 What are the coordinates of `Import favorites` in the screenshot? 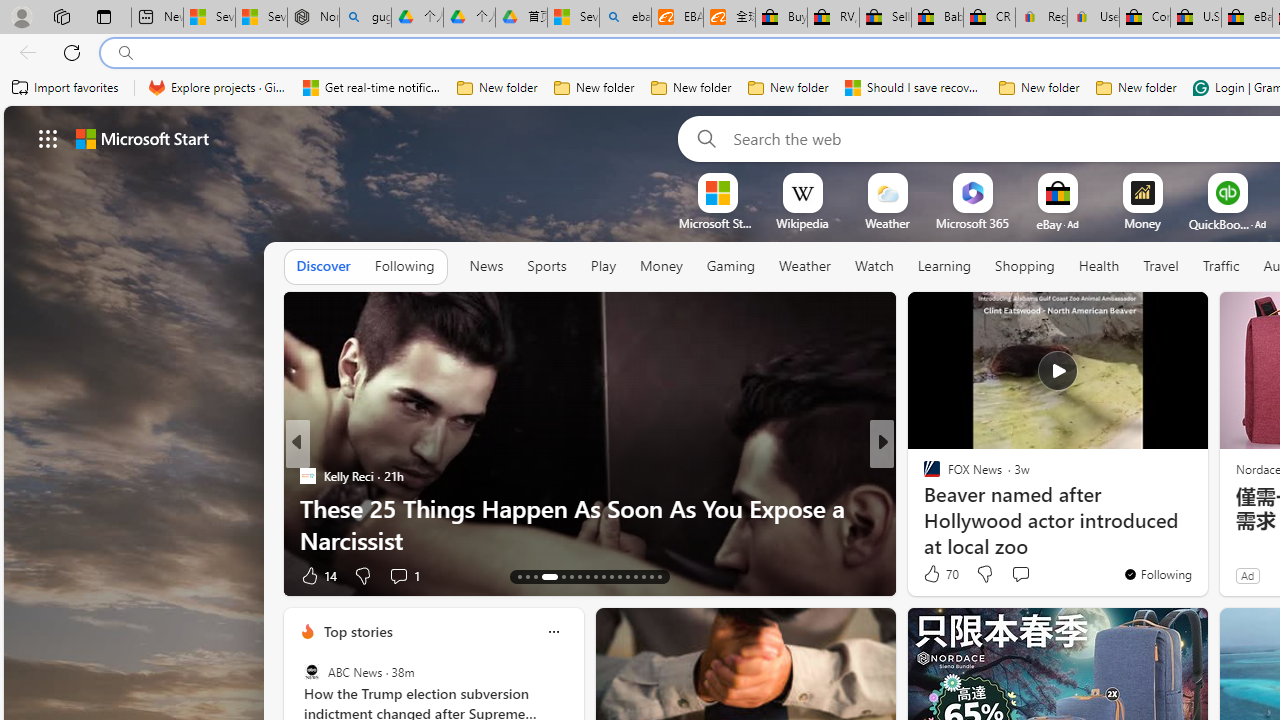 It's located at (66, 88).